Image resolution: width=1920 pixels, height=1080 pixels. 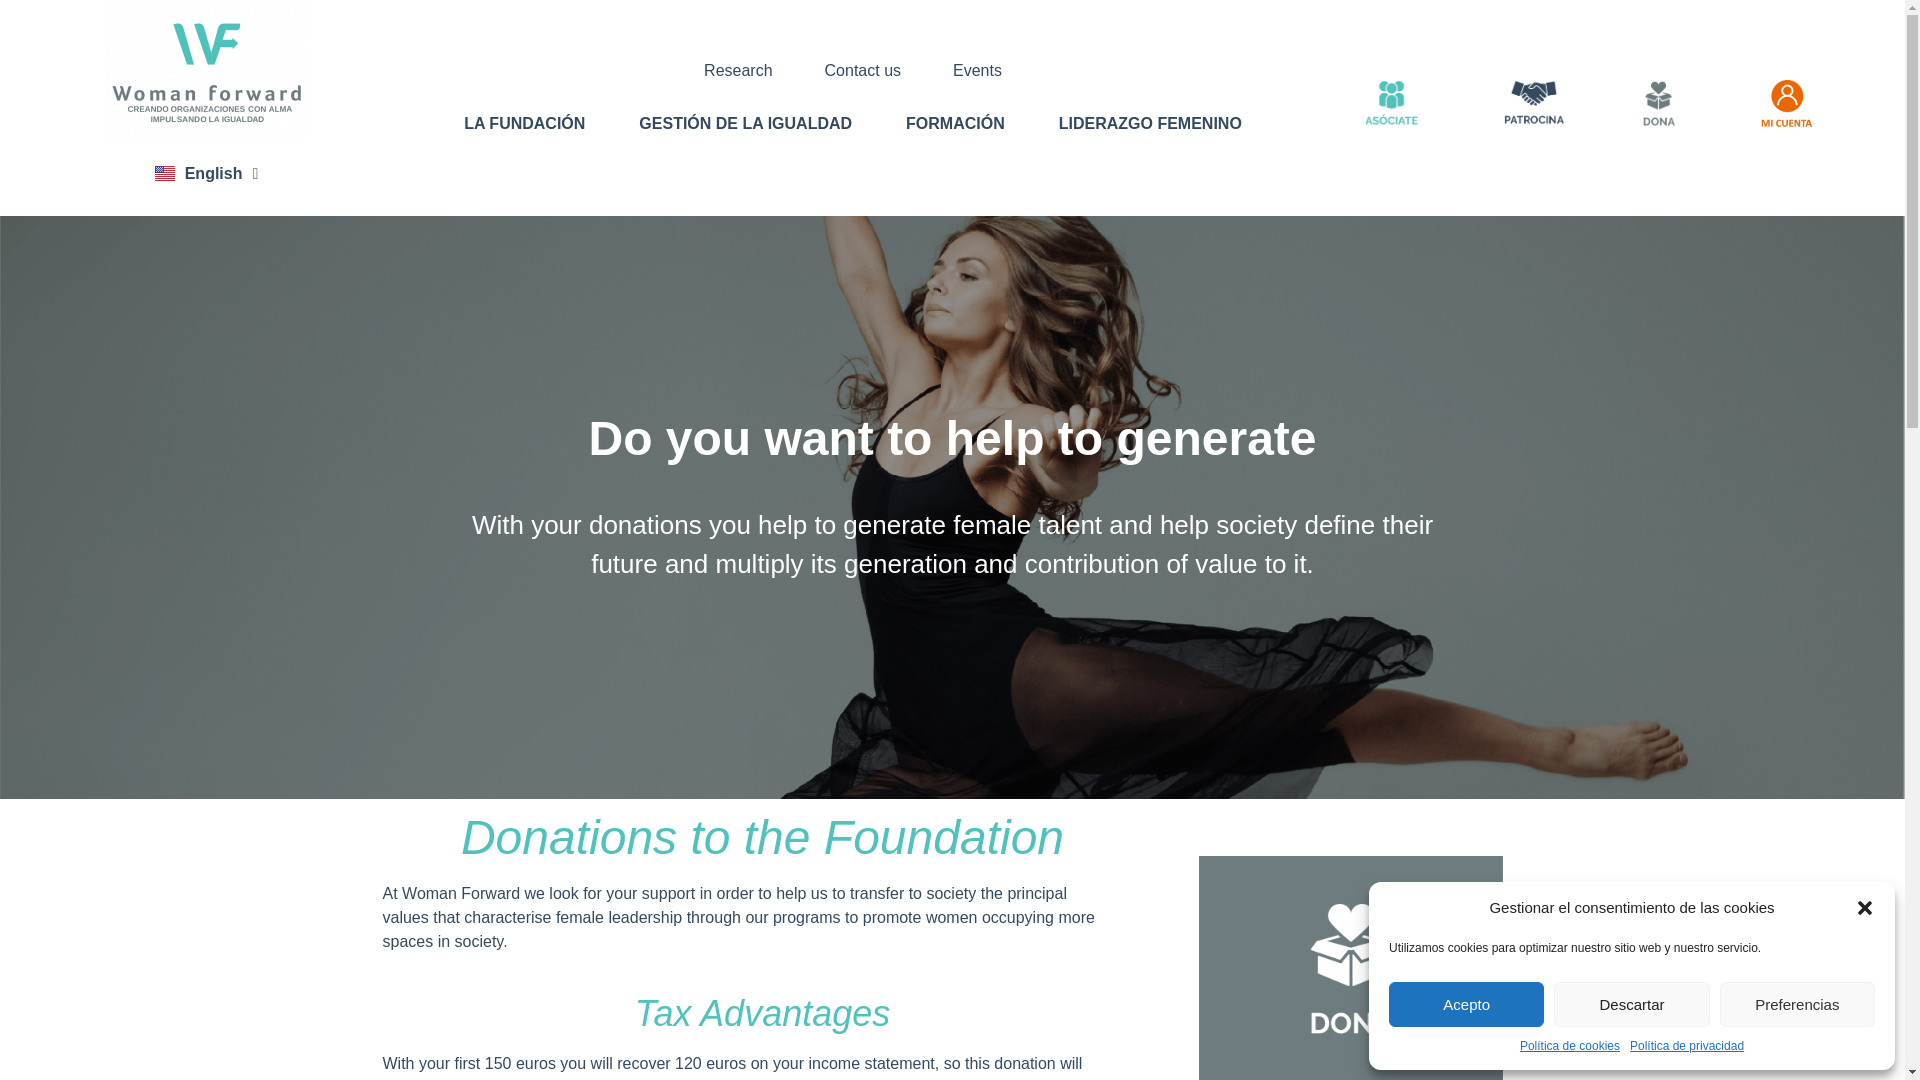 What do you see at coordinates (1798, 1004) in the screenshot?
I see `Preferencias` at bounding box center [1798, 1004].